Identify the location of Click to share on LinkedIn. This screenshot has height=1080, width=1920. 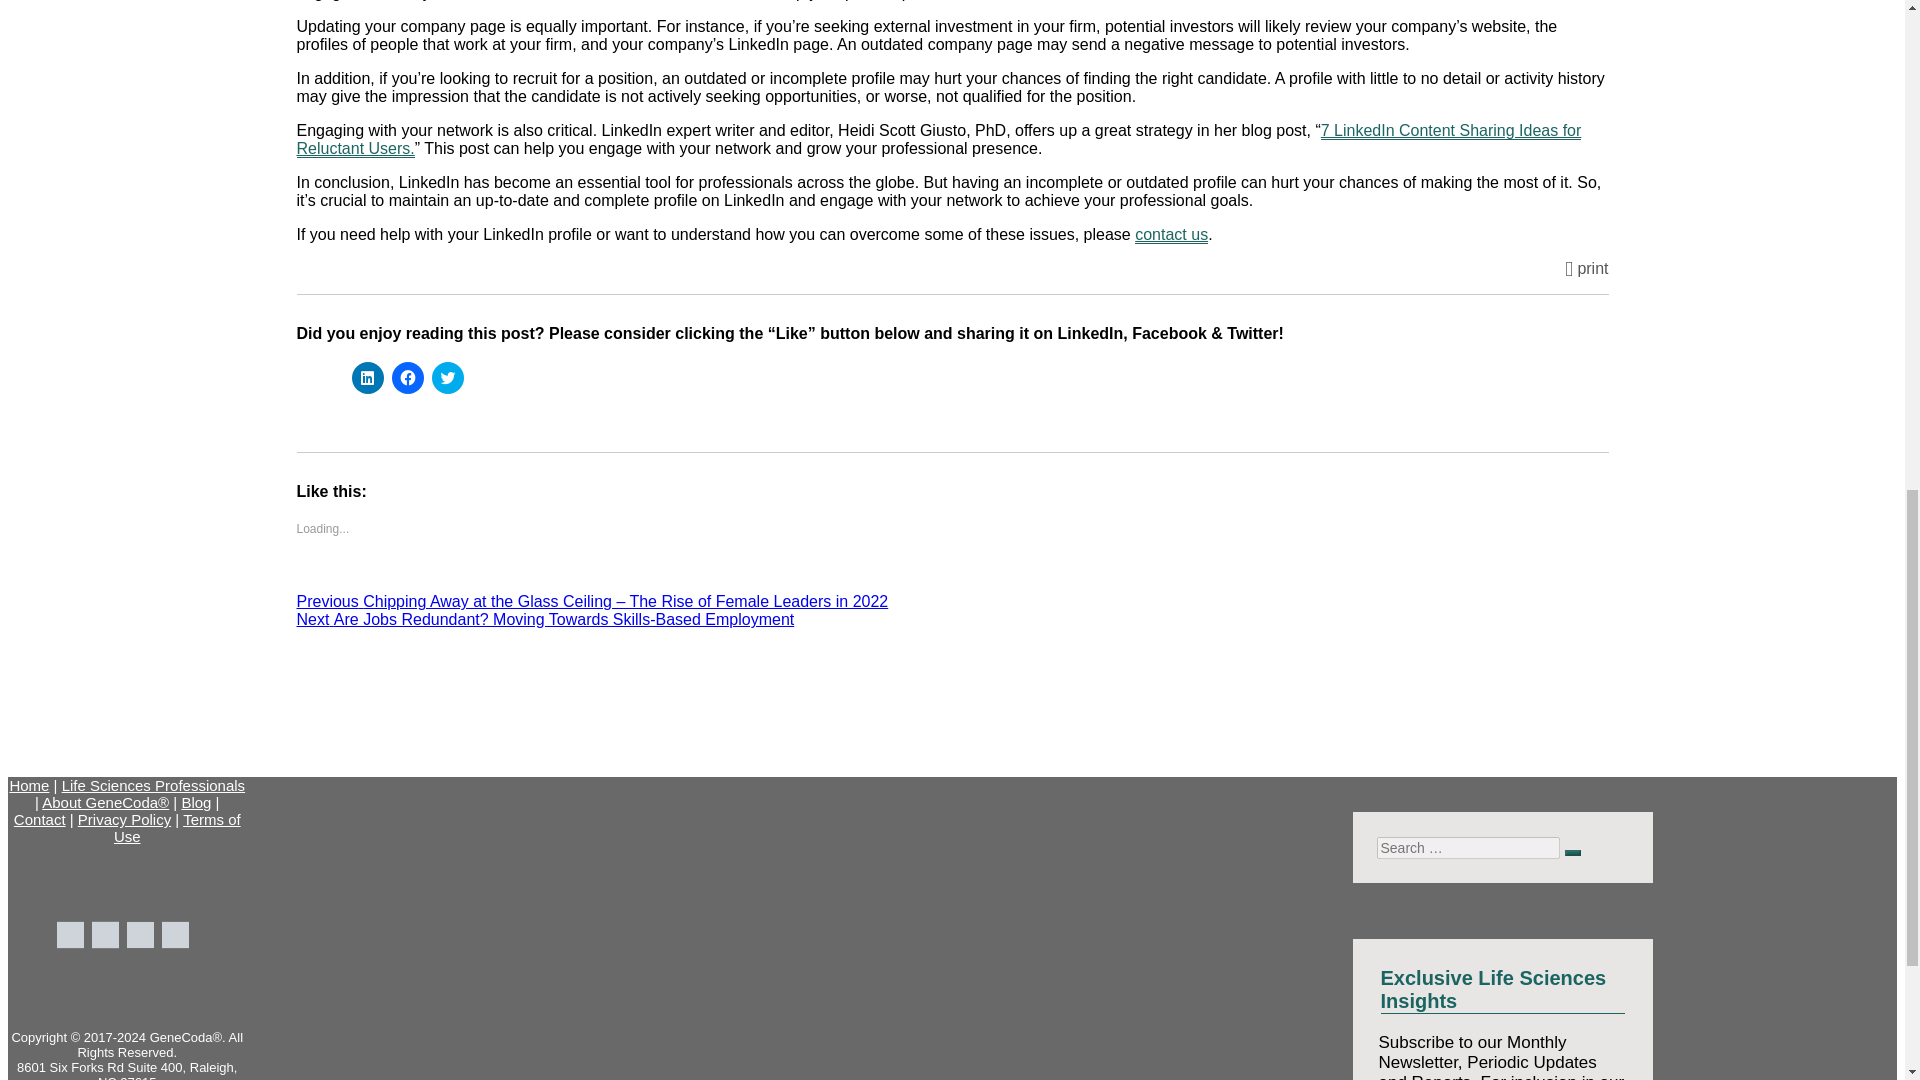
(368, 378).